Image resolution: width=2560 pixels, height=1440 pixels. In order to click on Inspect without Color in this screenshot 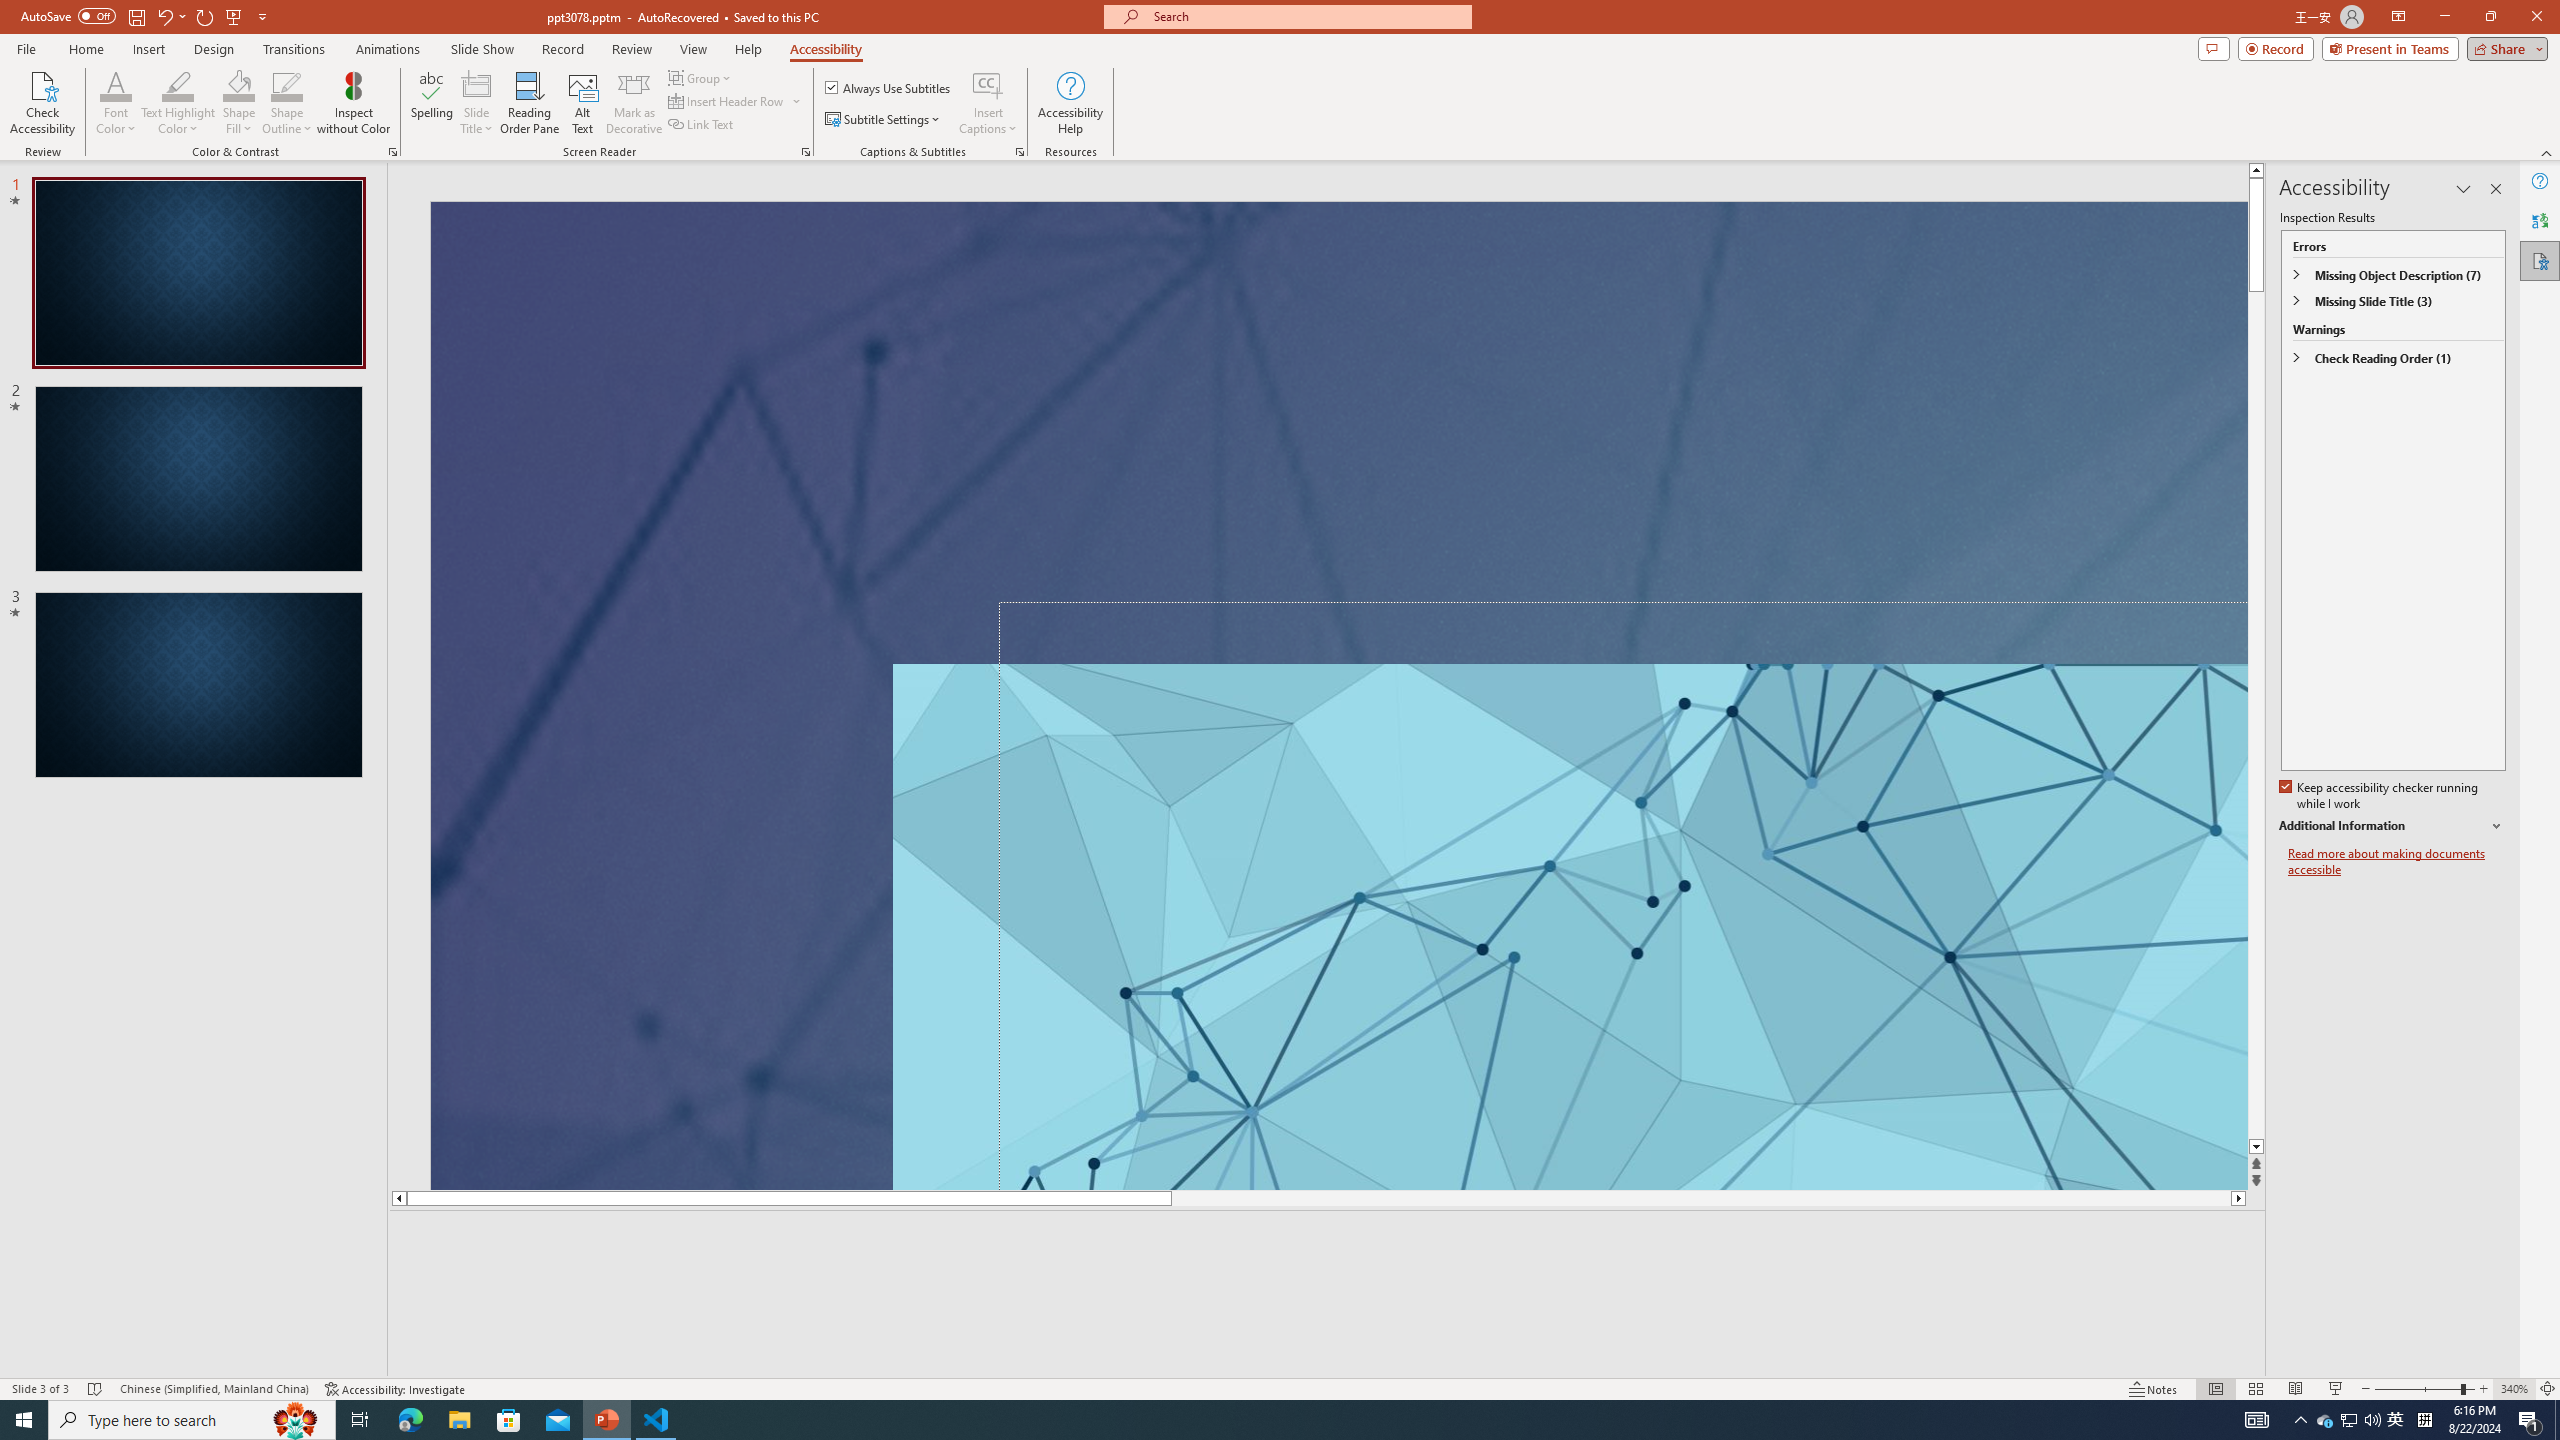, I will do `click(354, 103)`.